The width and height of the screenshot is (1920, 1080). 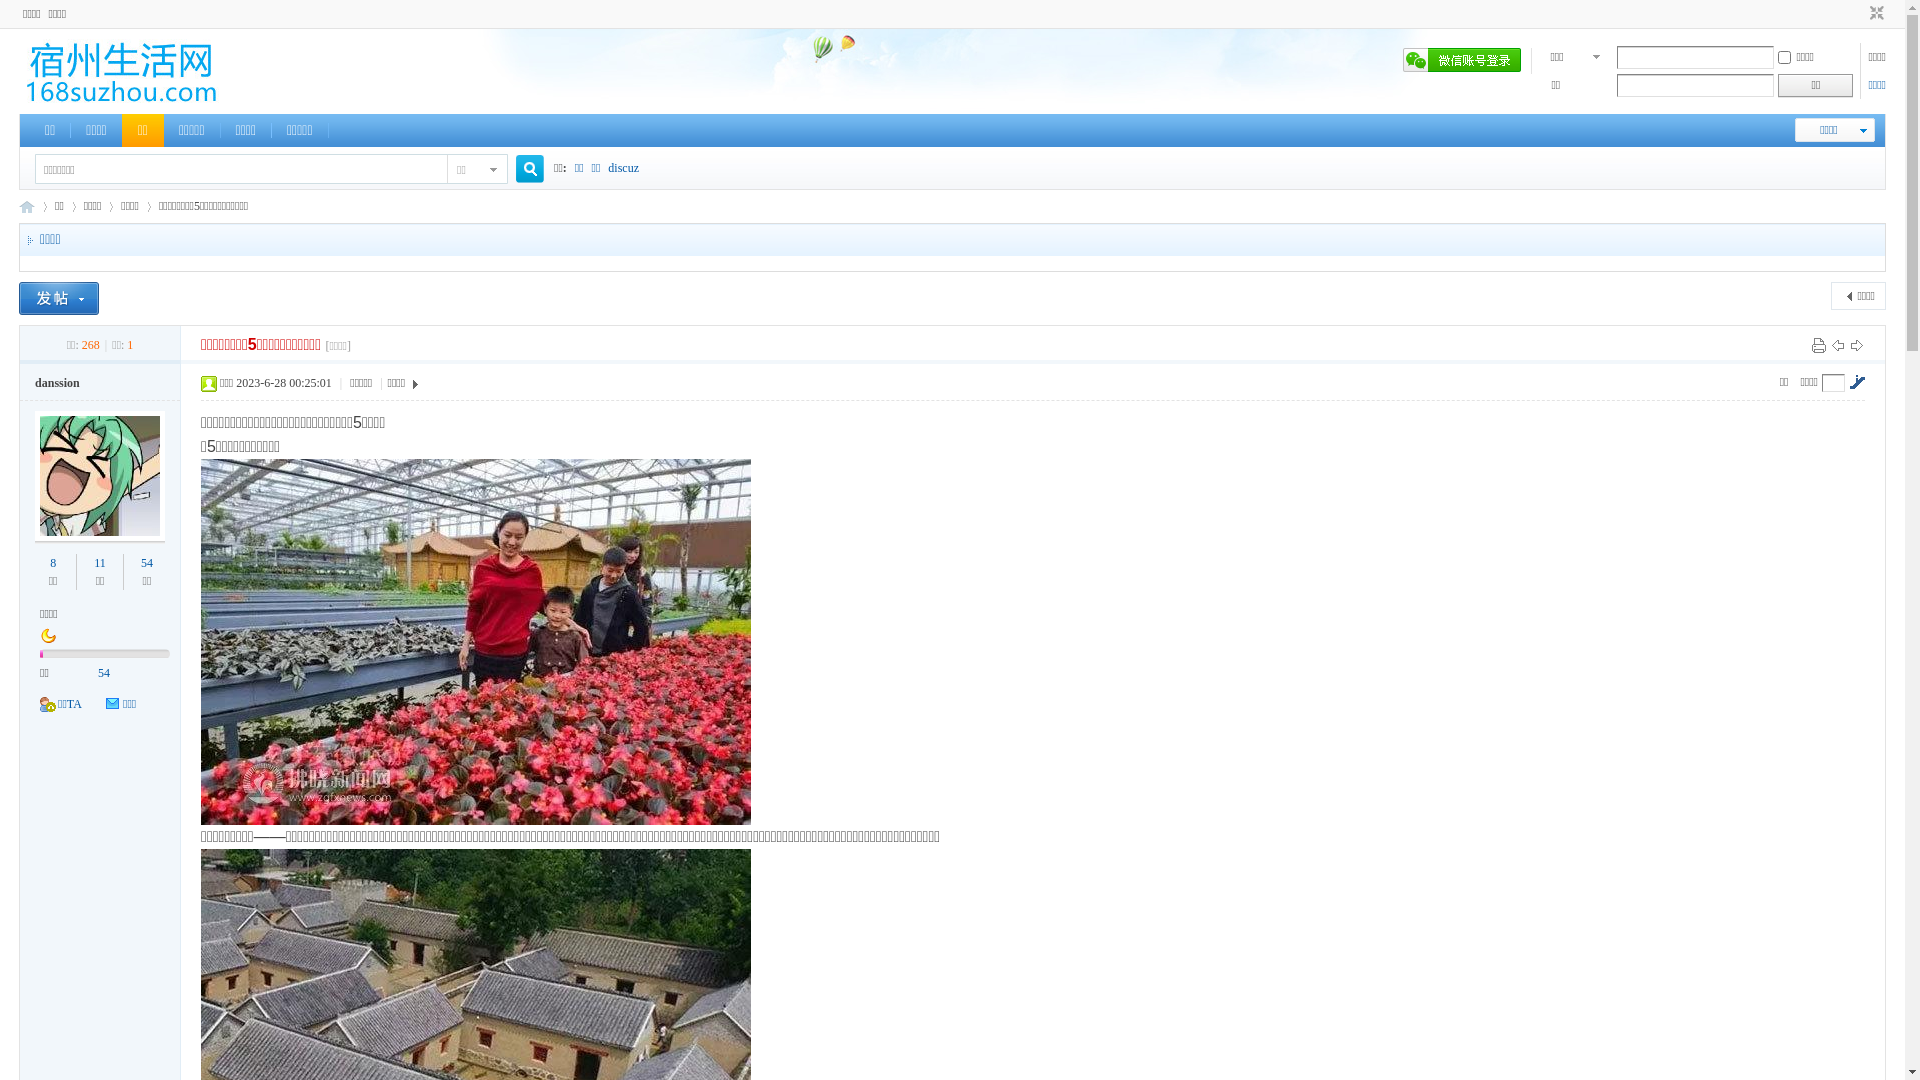 What do you see at coordinates (58, 383) in the screenshot?
I see `danssion` at bounding box center [58, 383].